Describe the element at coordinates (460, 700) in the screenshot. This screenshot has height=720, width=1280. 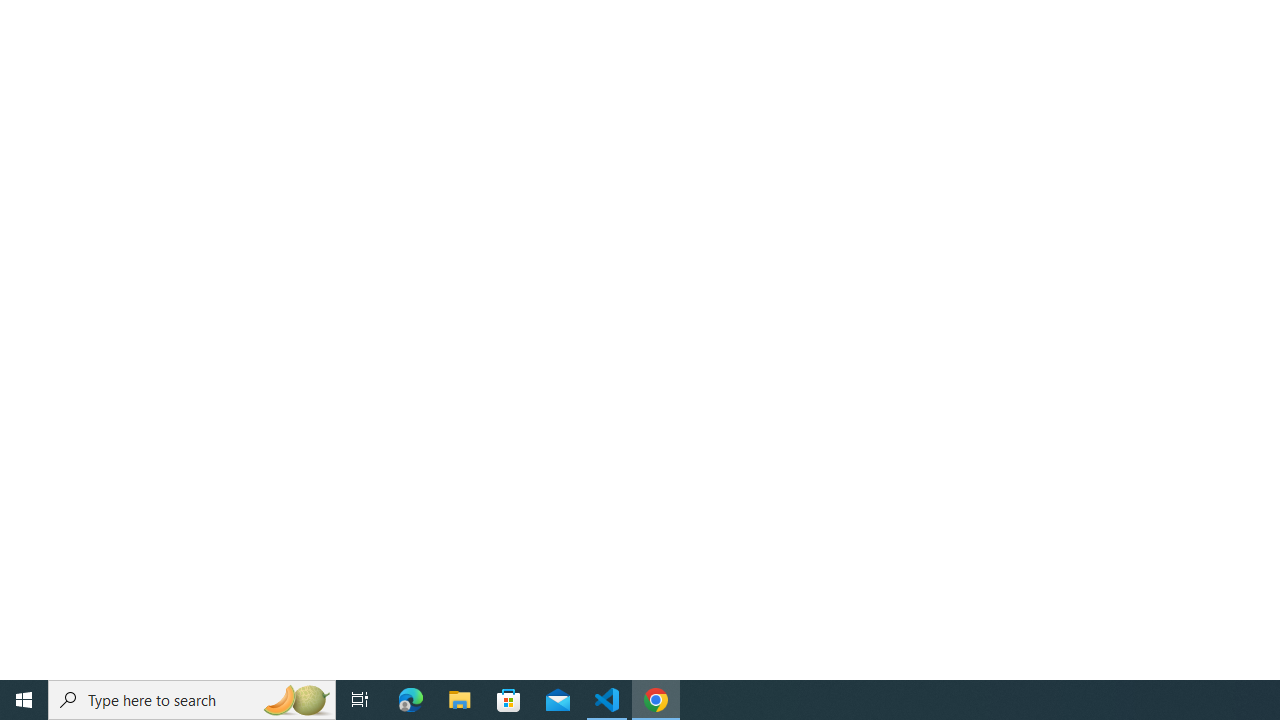
I see `File Explorer` at that location.